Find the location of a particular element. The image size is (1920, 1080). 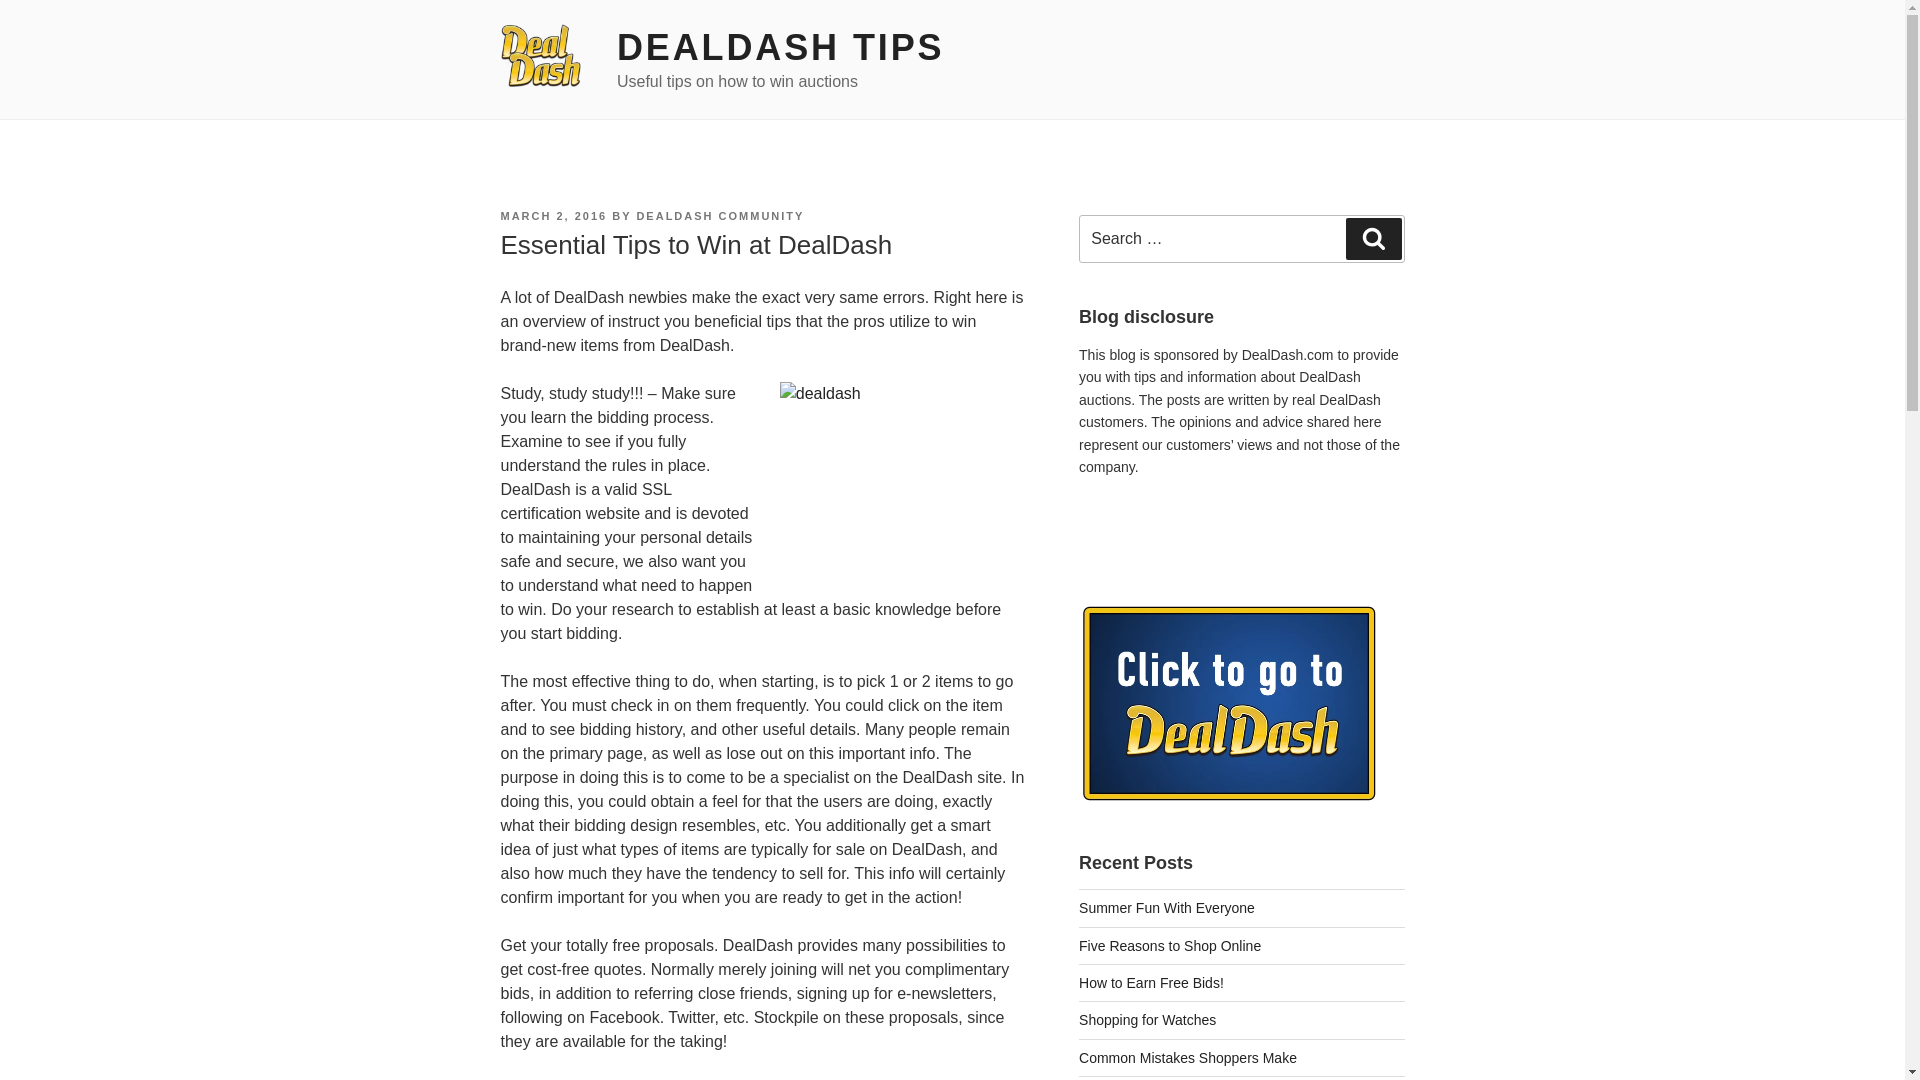

Five Reasons to Shop Online is located at coordinates (1170, 946).